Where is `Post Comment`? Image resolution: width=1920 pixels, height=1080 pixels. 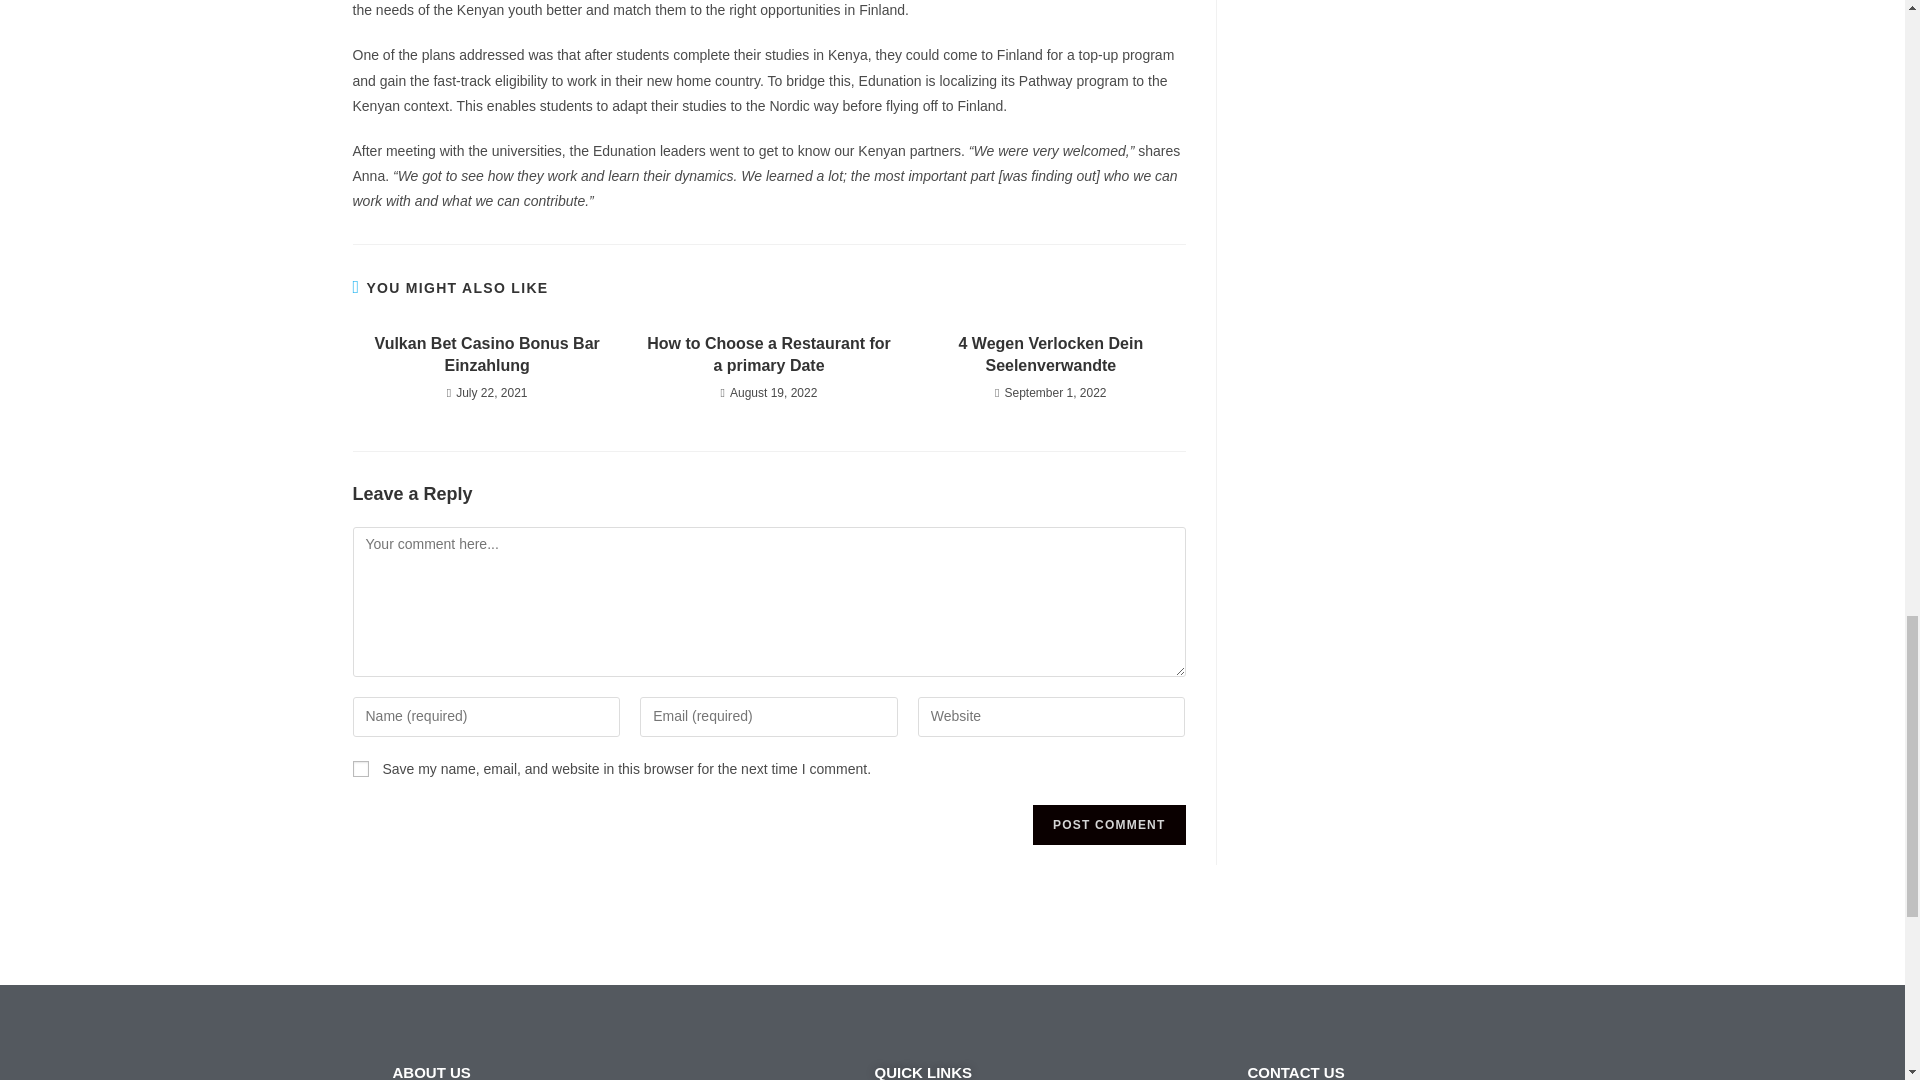
Post Comment is located at coordinates (1108, 824).